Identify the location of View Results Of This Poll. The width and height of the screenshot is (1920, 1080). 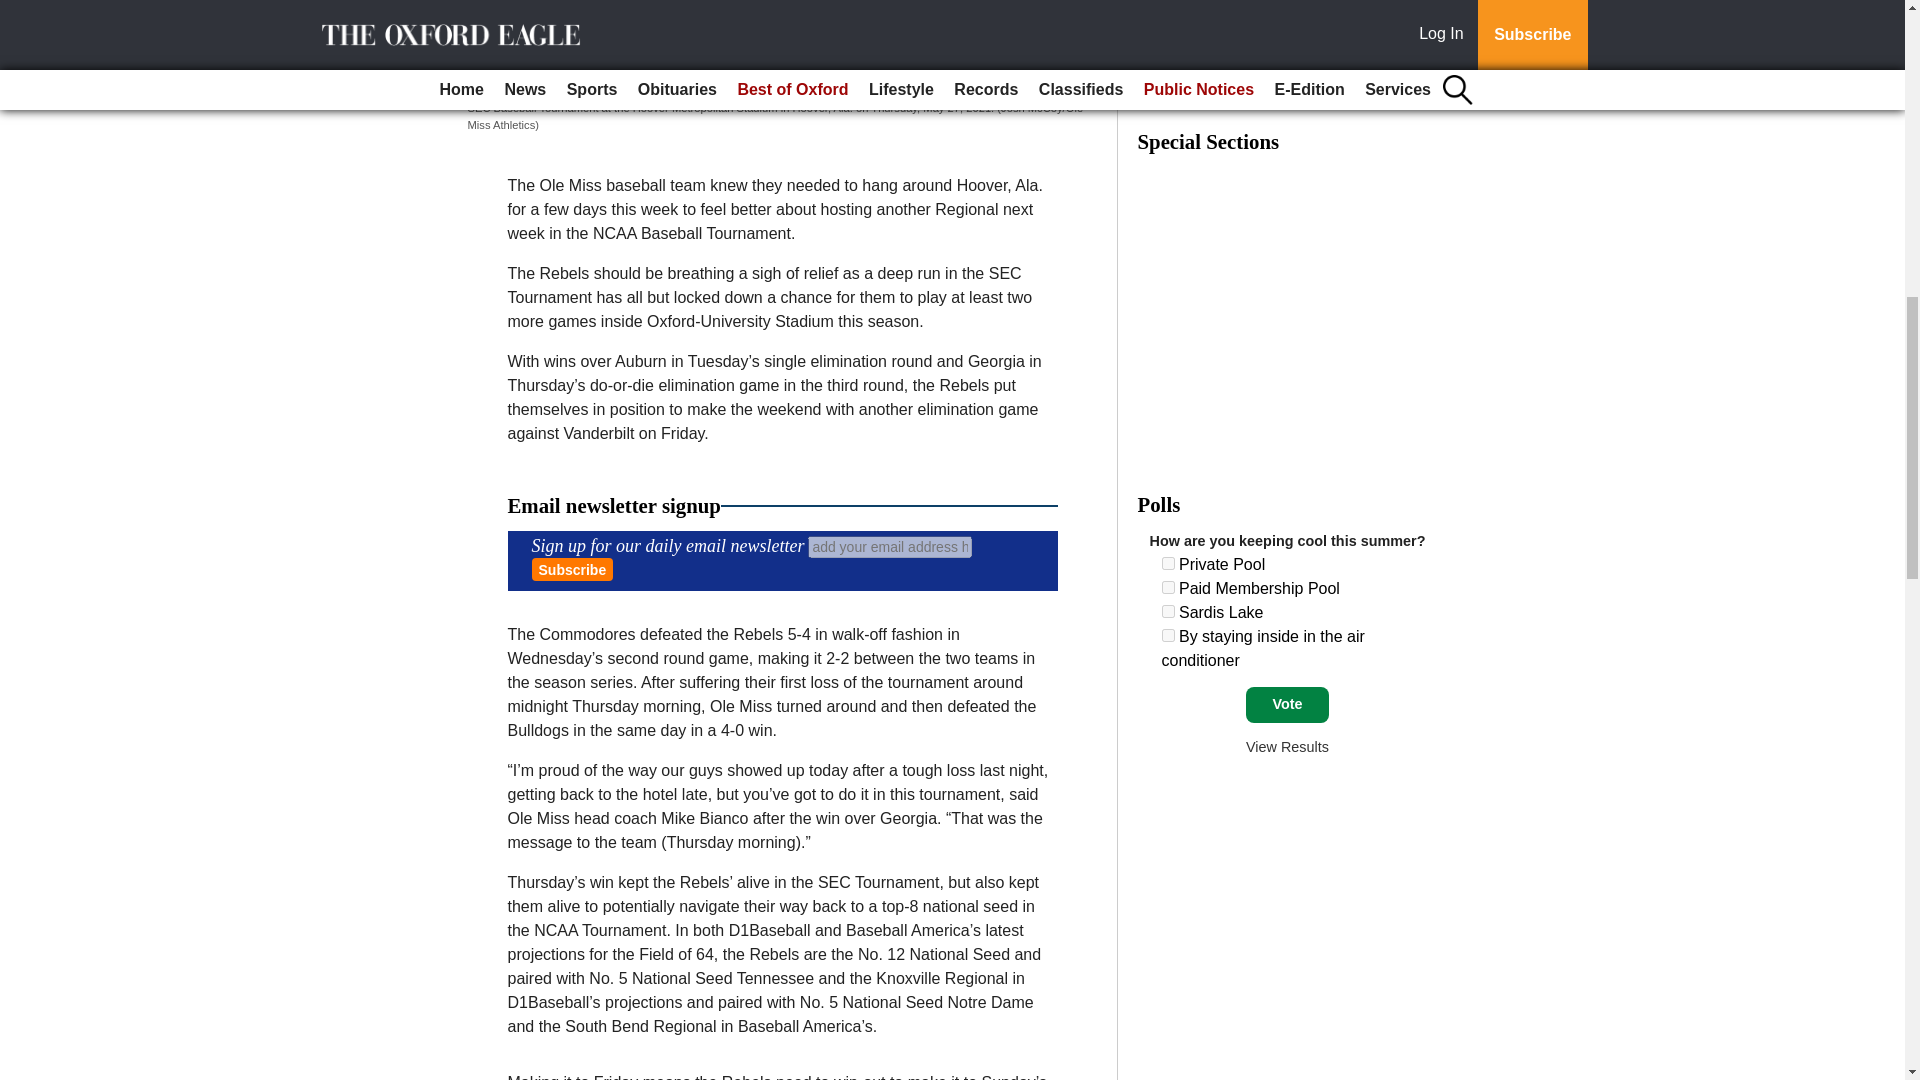
(1287, 746).